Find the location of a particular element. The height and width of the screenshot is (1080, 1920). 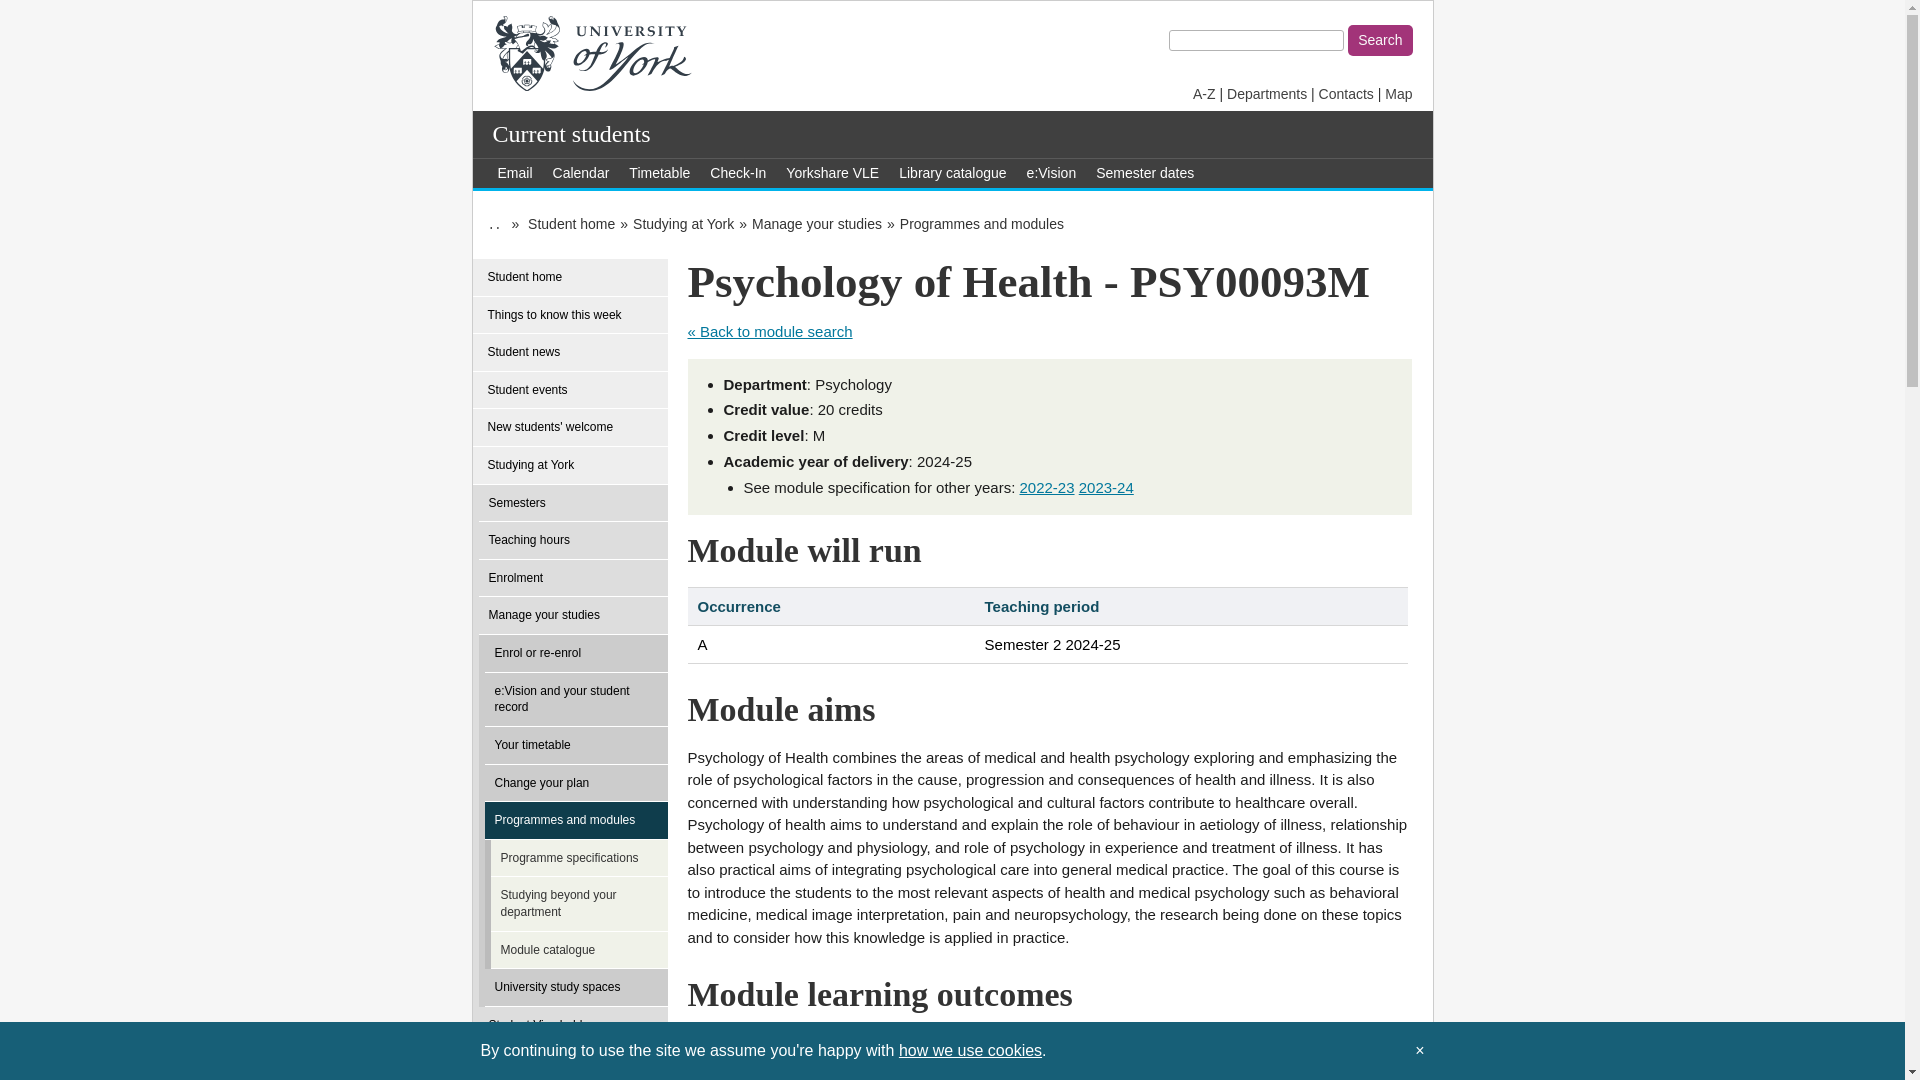

University homepage is located at coordinates (592, 51).